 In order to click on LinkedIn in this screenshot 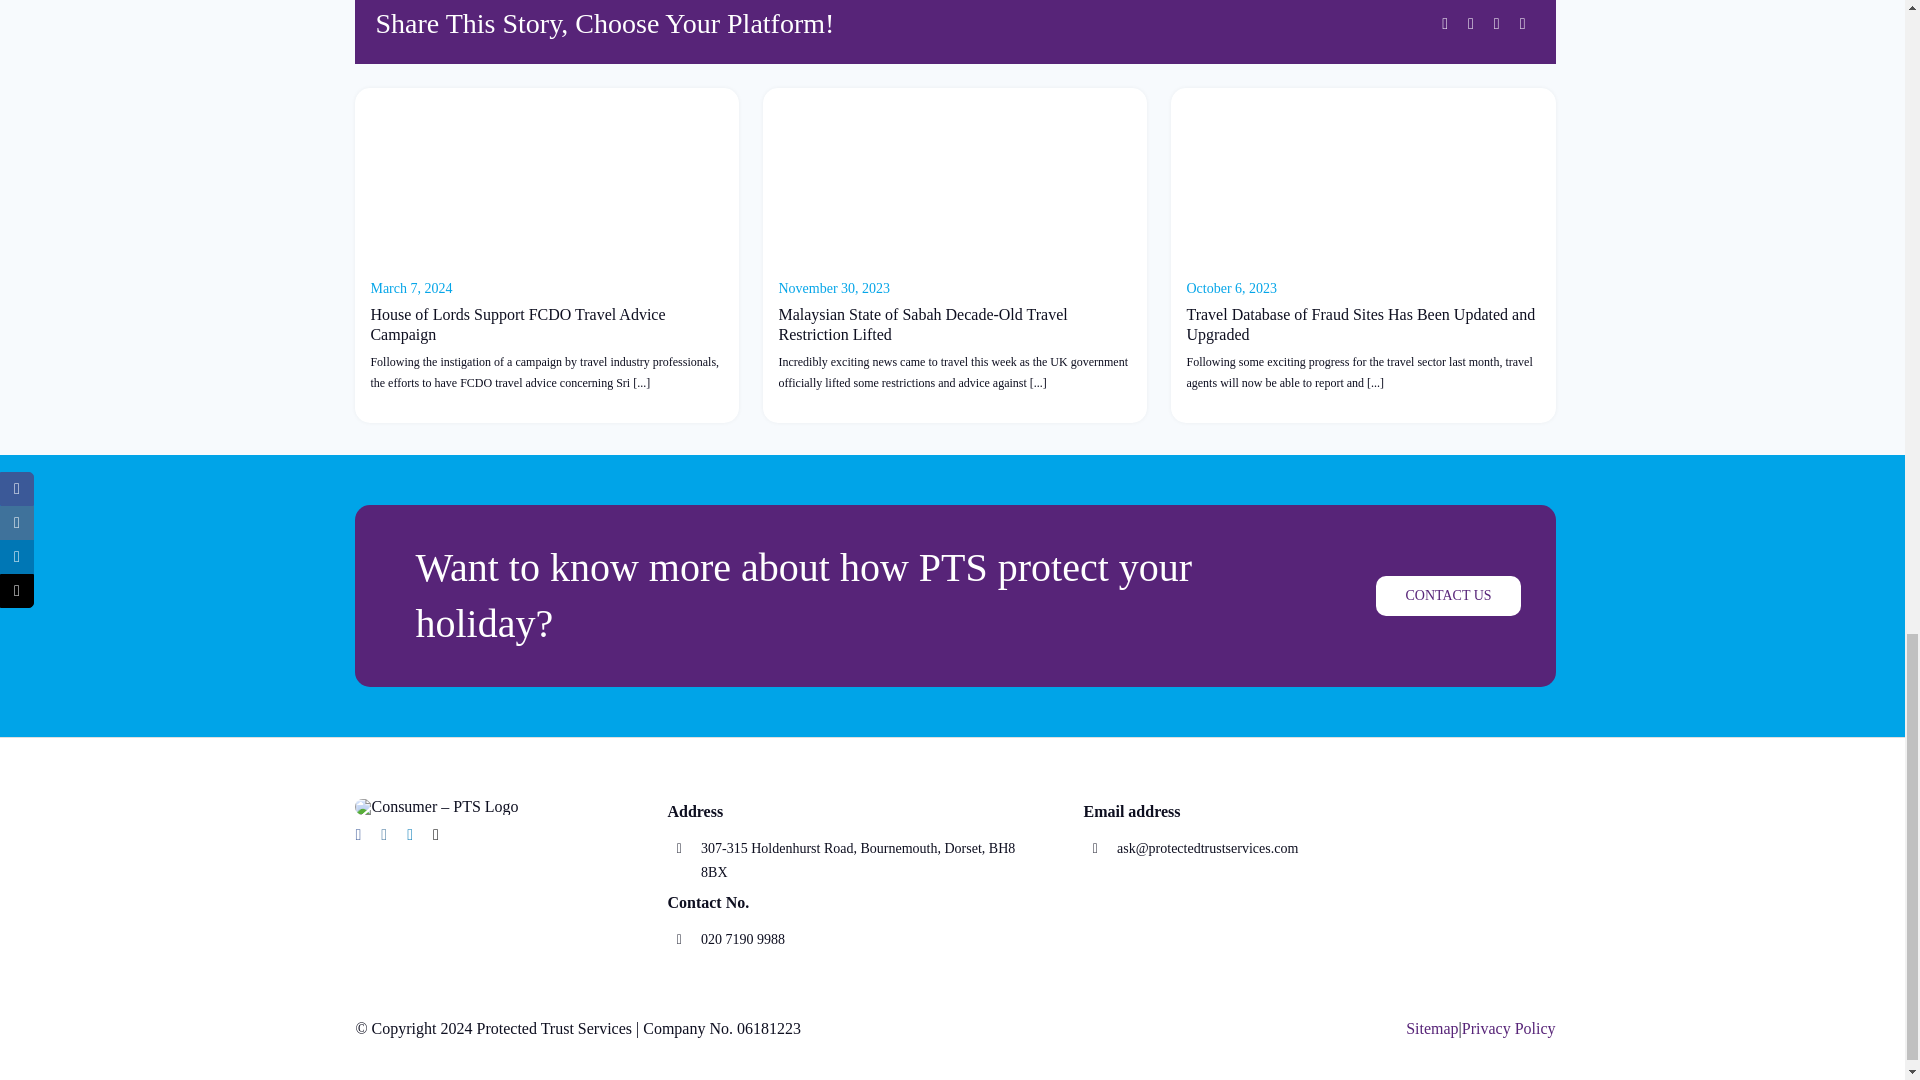, I will do `click(1496, 22)`.